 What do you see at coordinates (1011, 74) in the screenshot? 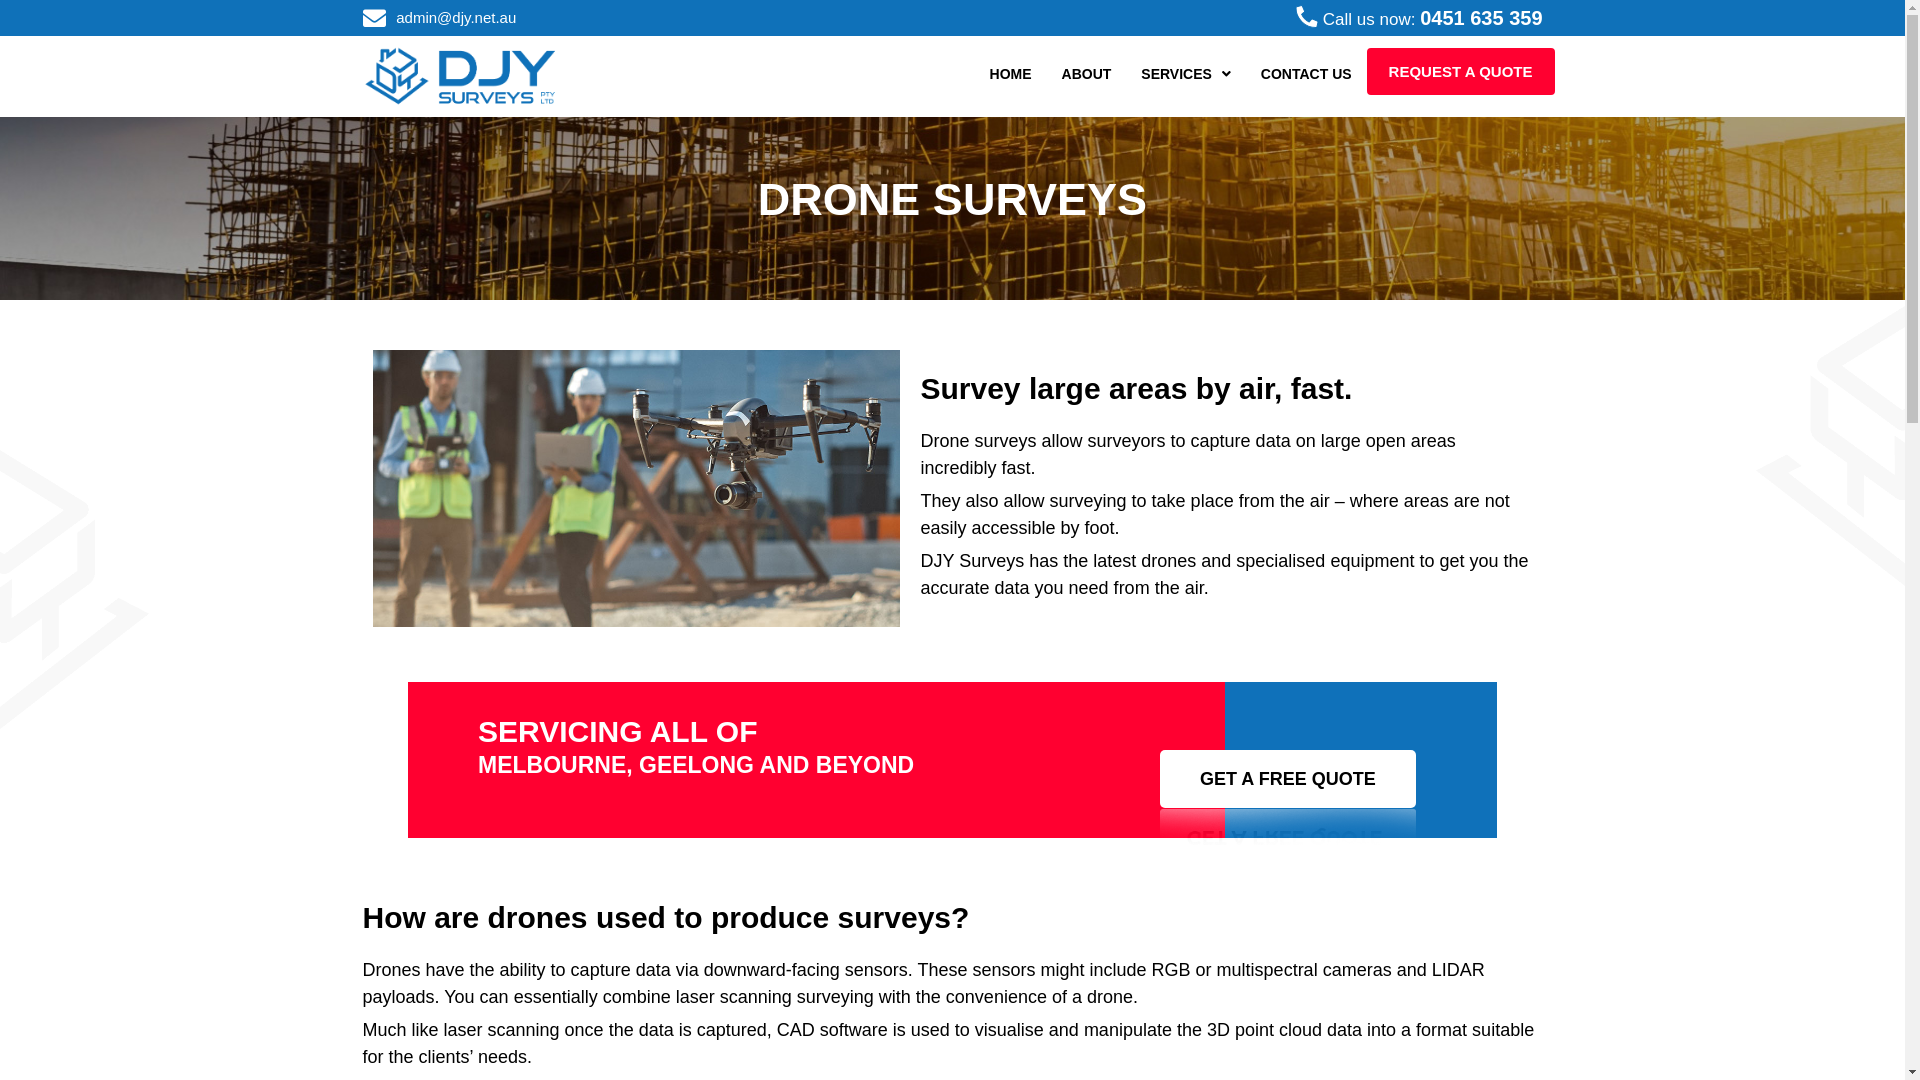
I see `HOME` at bounding box center [1011, 74].